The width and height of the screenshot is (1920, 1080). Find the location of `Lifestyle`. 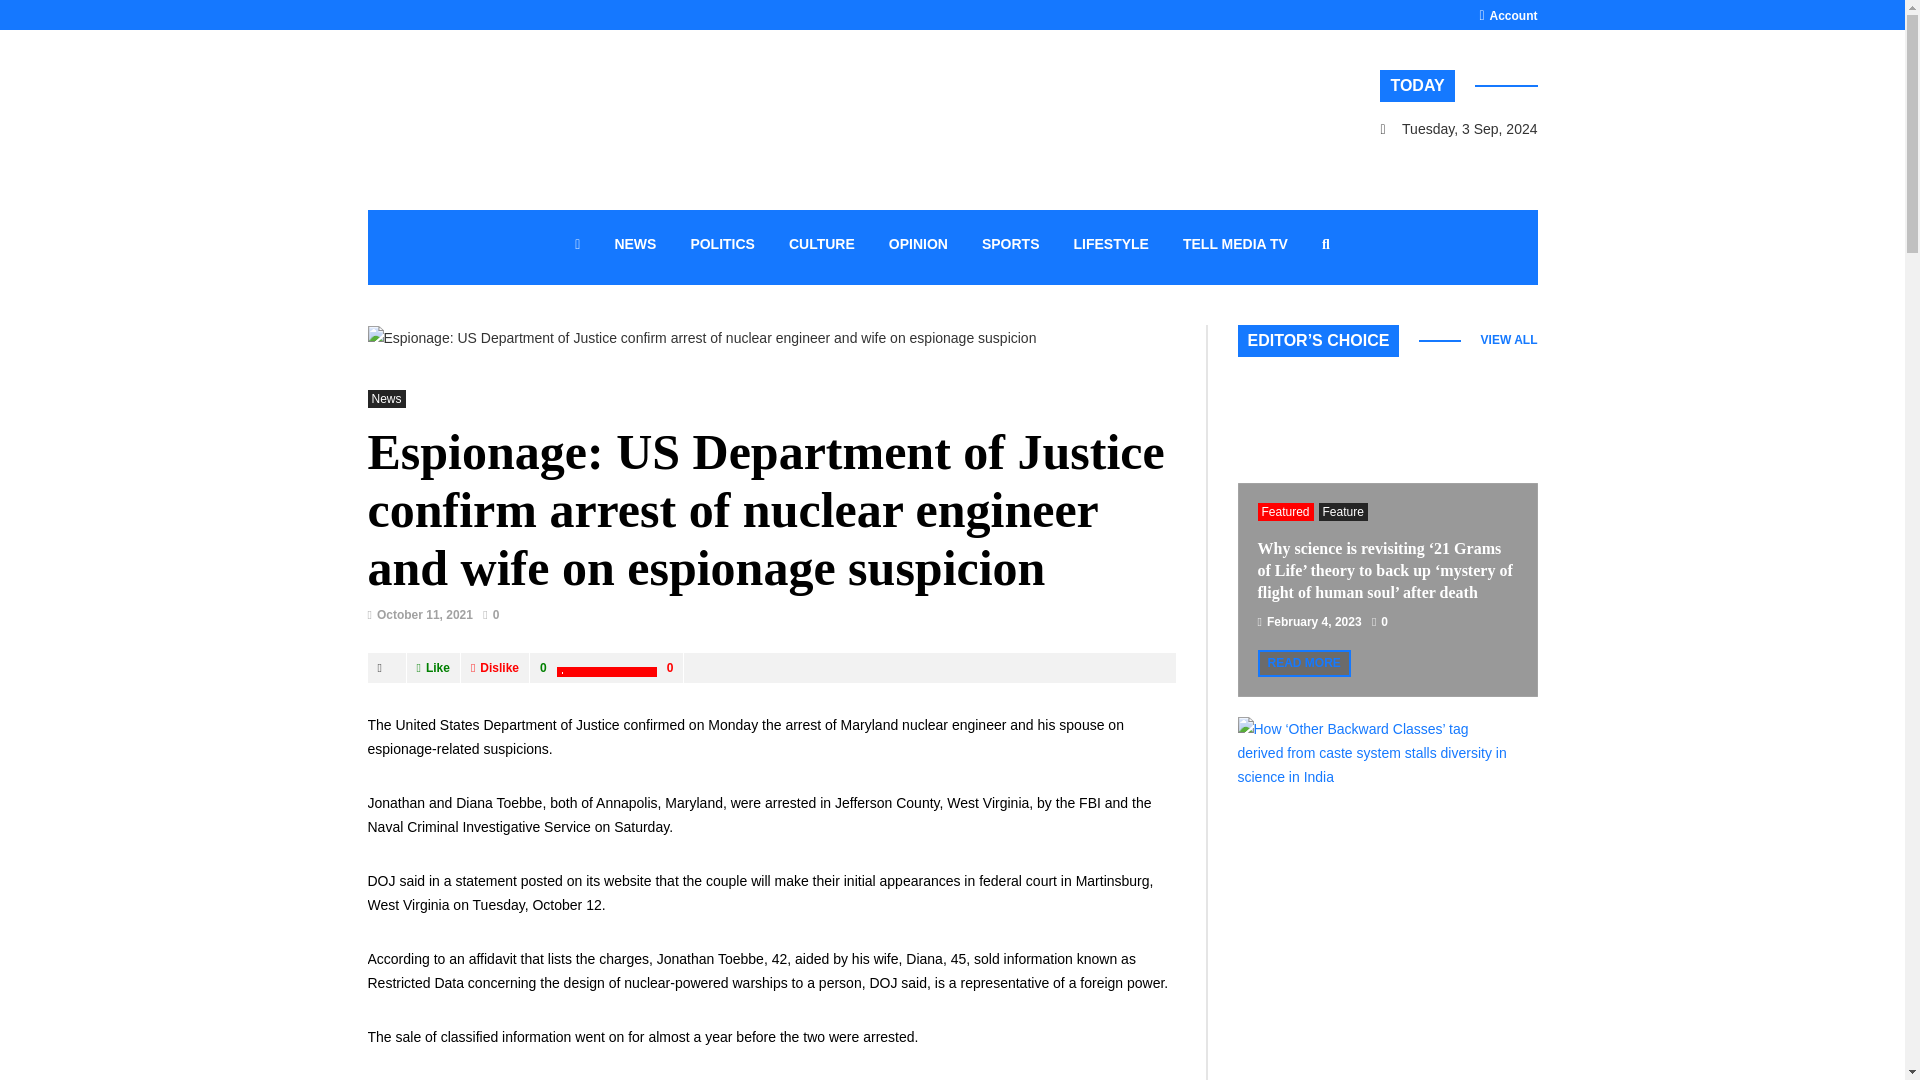

Lifestyle is located at coordinates (1110, 247).